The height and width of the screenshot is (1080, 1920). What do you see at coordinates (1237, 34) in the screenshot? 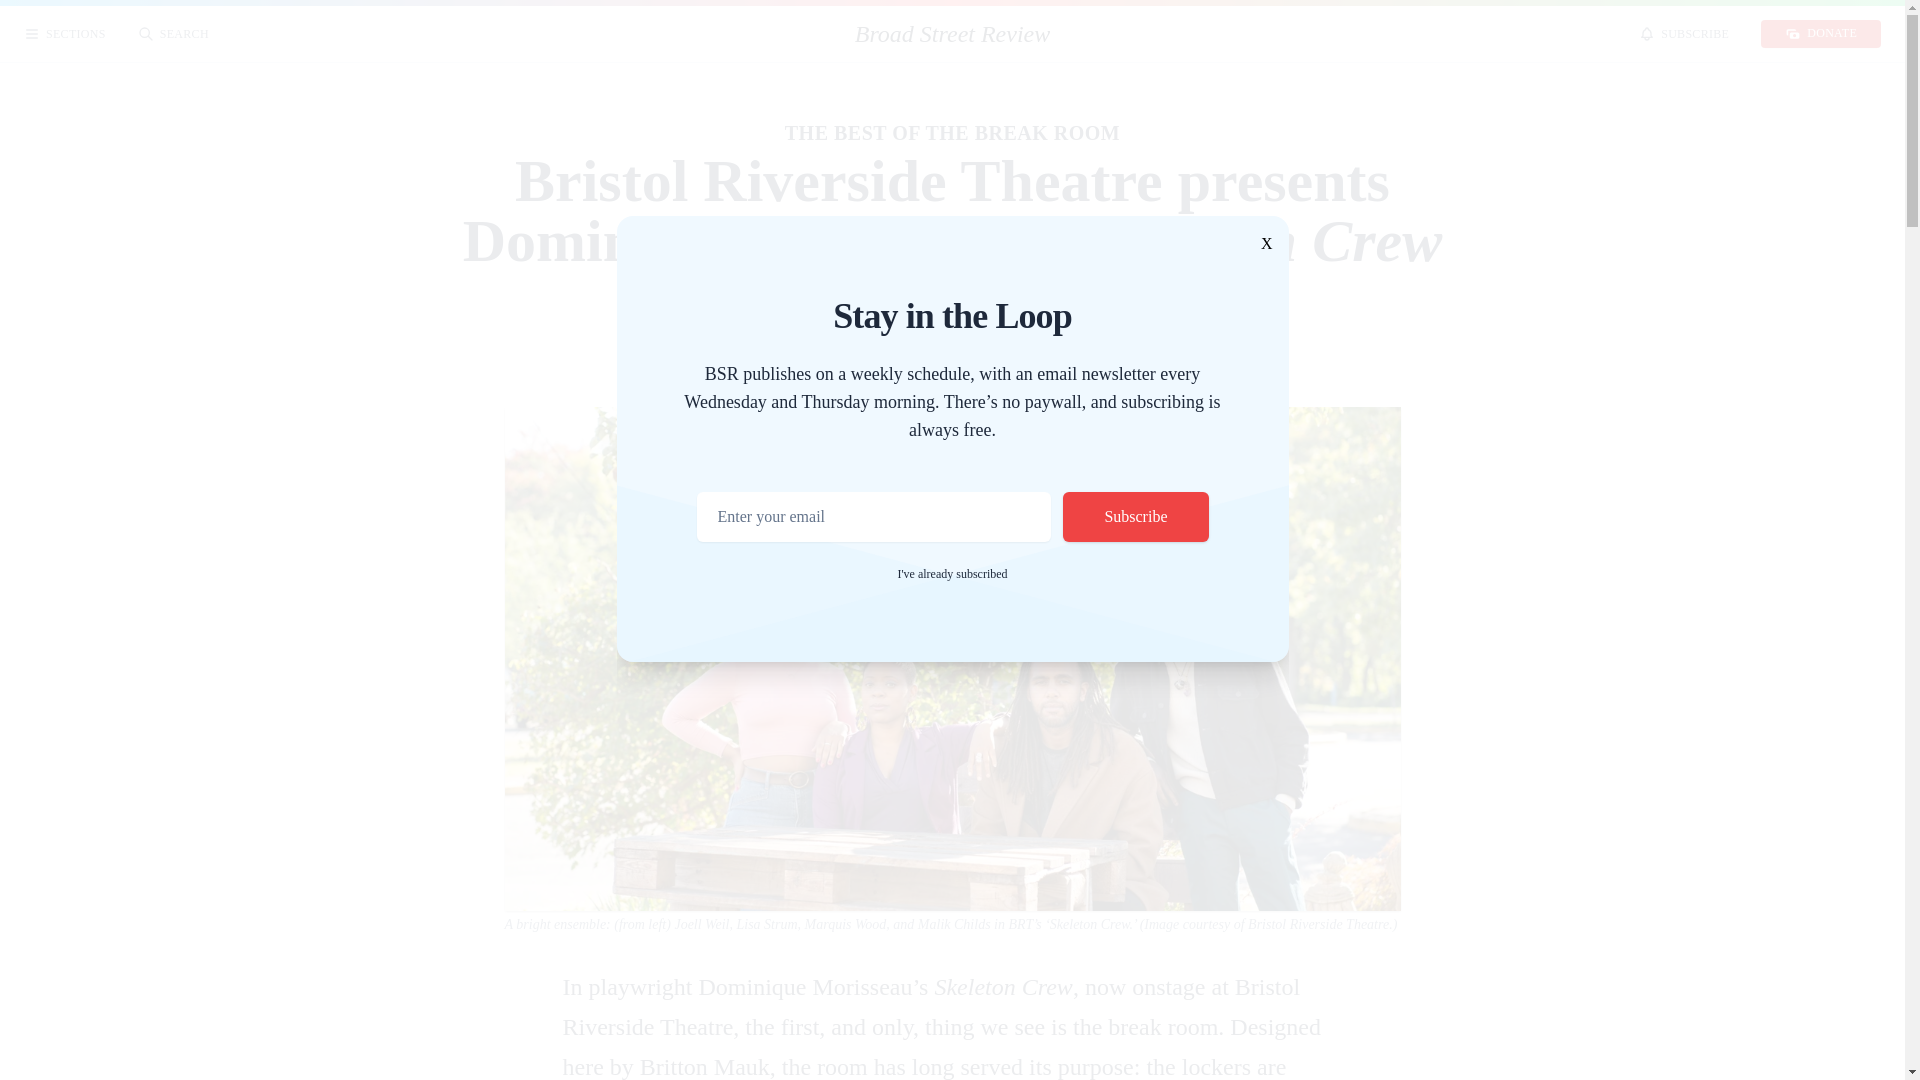
I see `SHARE` at bounding box center [1237, 34].